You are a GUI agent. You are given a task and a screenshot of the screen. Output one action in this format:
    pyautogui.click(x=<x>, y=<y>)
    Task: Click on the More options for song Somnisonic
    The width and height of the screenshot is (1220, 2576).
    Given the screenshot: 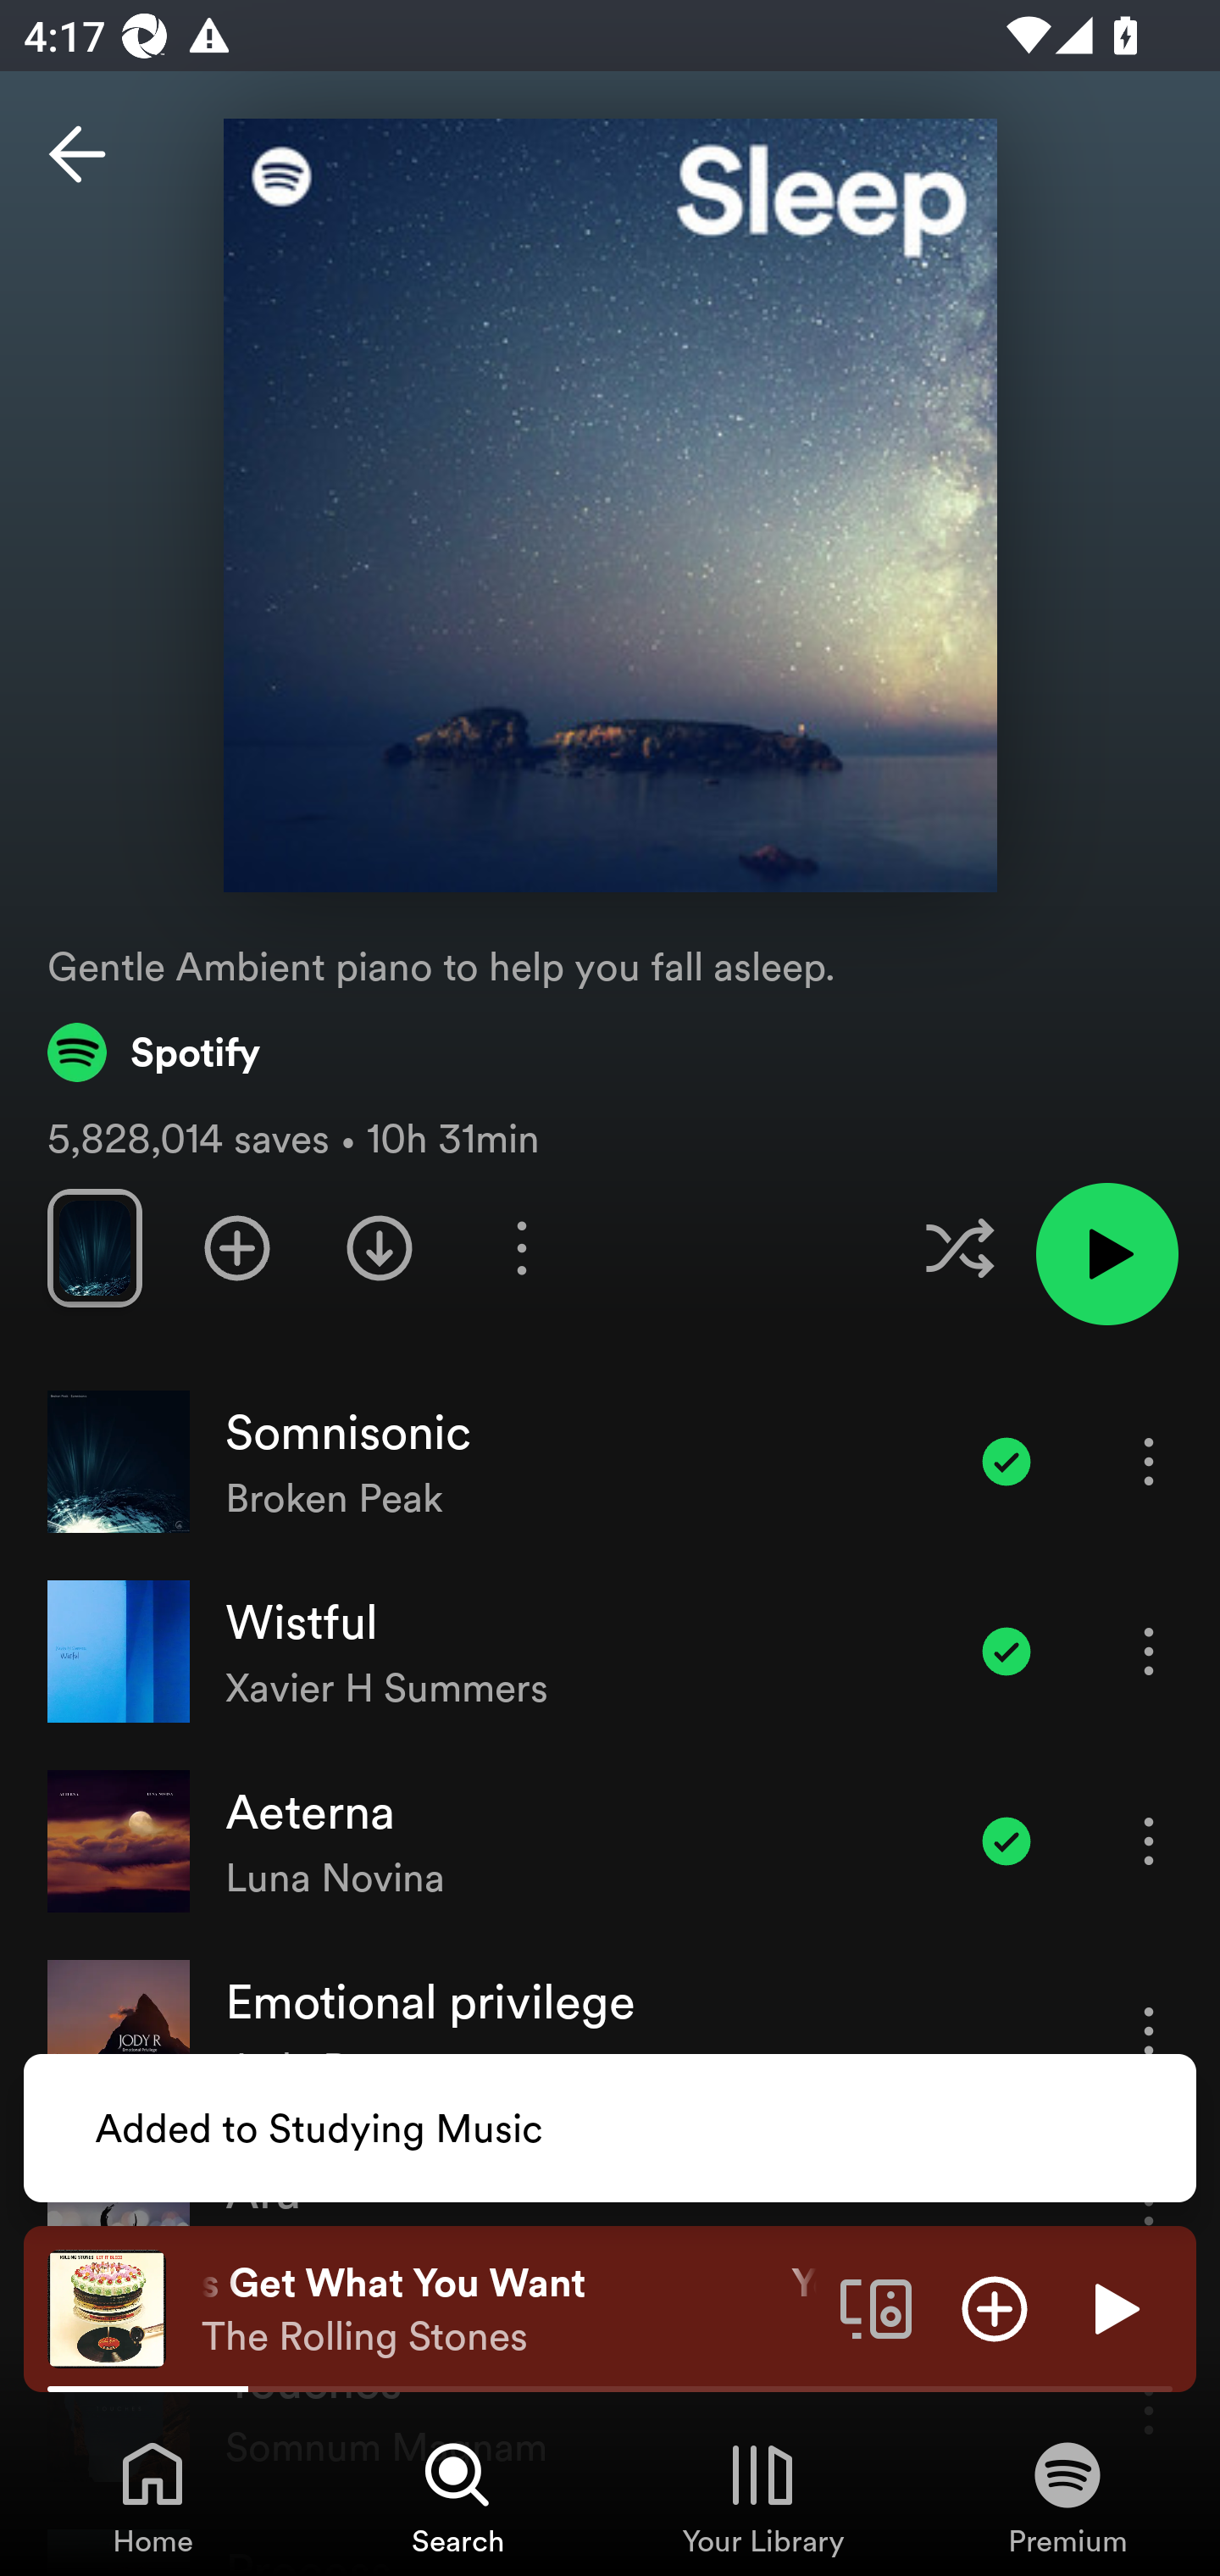 What is the action you would take?
    pyautogui.click(x=1149, y=1461)
    